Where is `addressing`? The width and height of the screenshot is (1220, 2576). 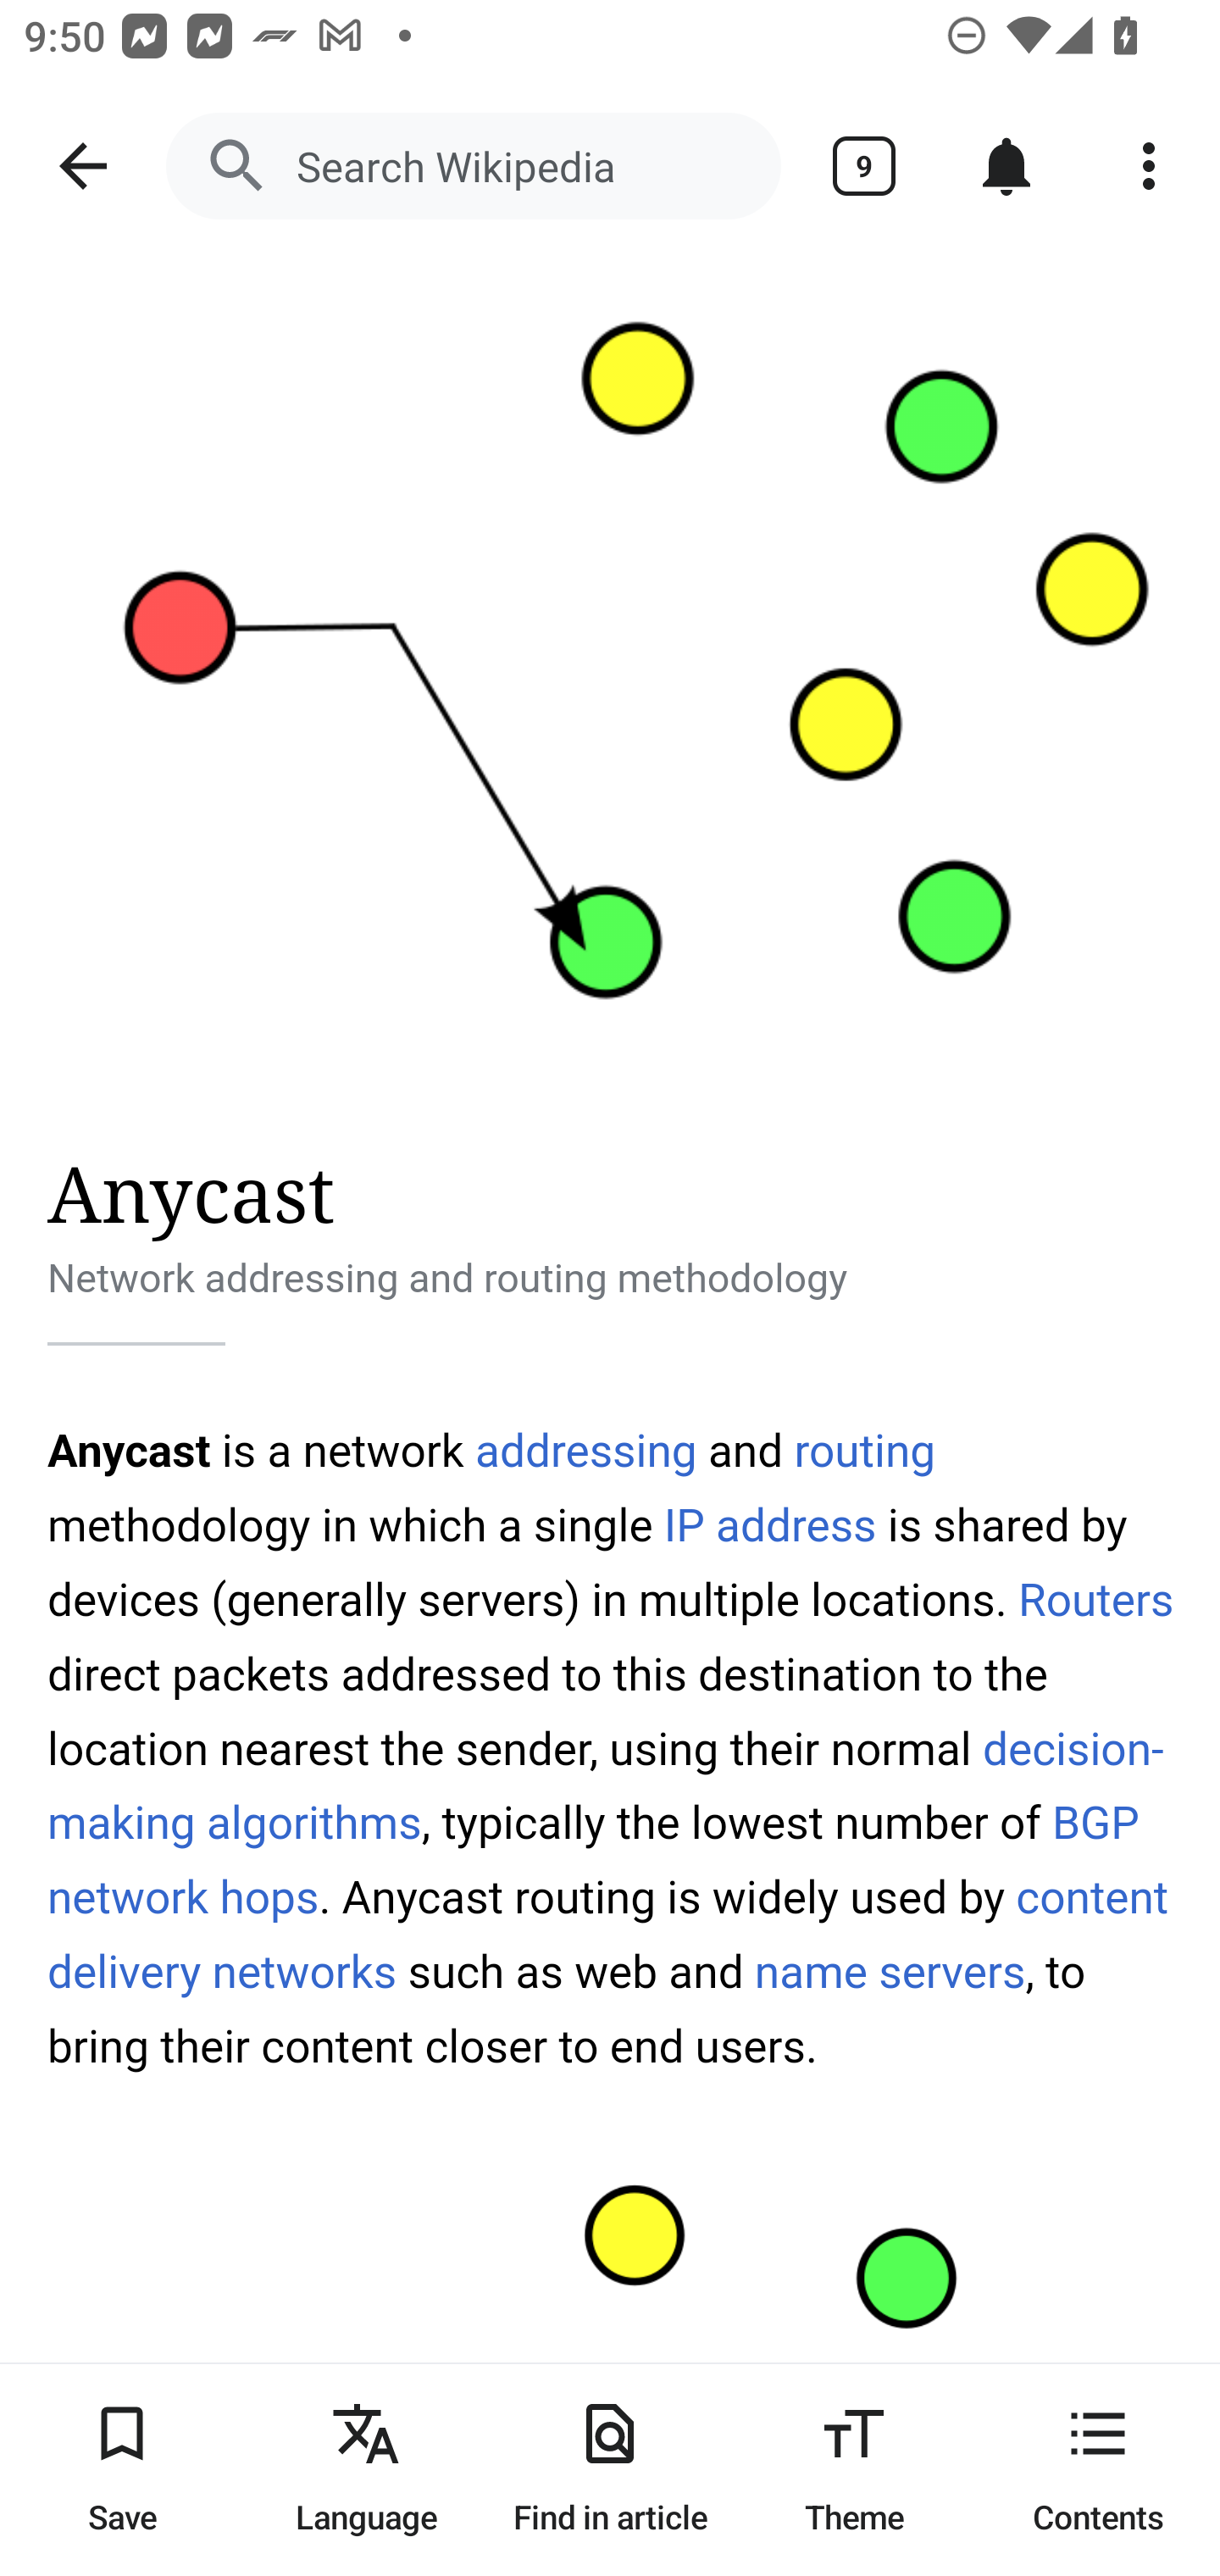
addressing is located at coordinates (587, 1451).